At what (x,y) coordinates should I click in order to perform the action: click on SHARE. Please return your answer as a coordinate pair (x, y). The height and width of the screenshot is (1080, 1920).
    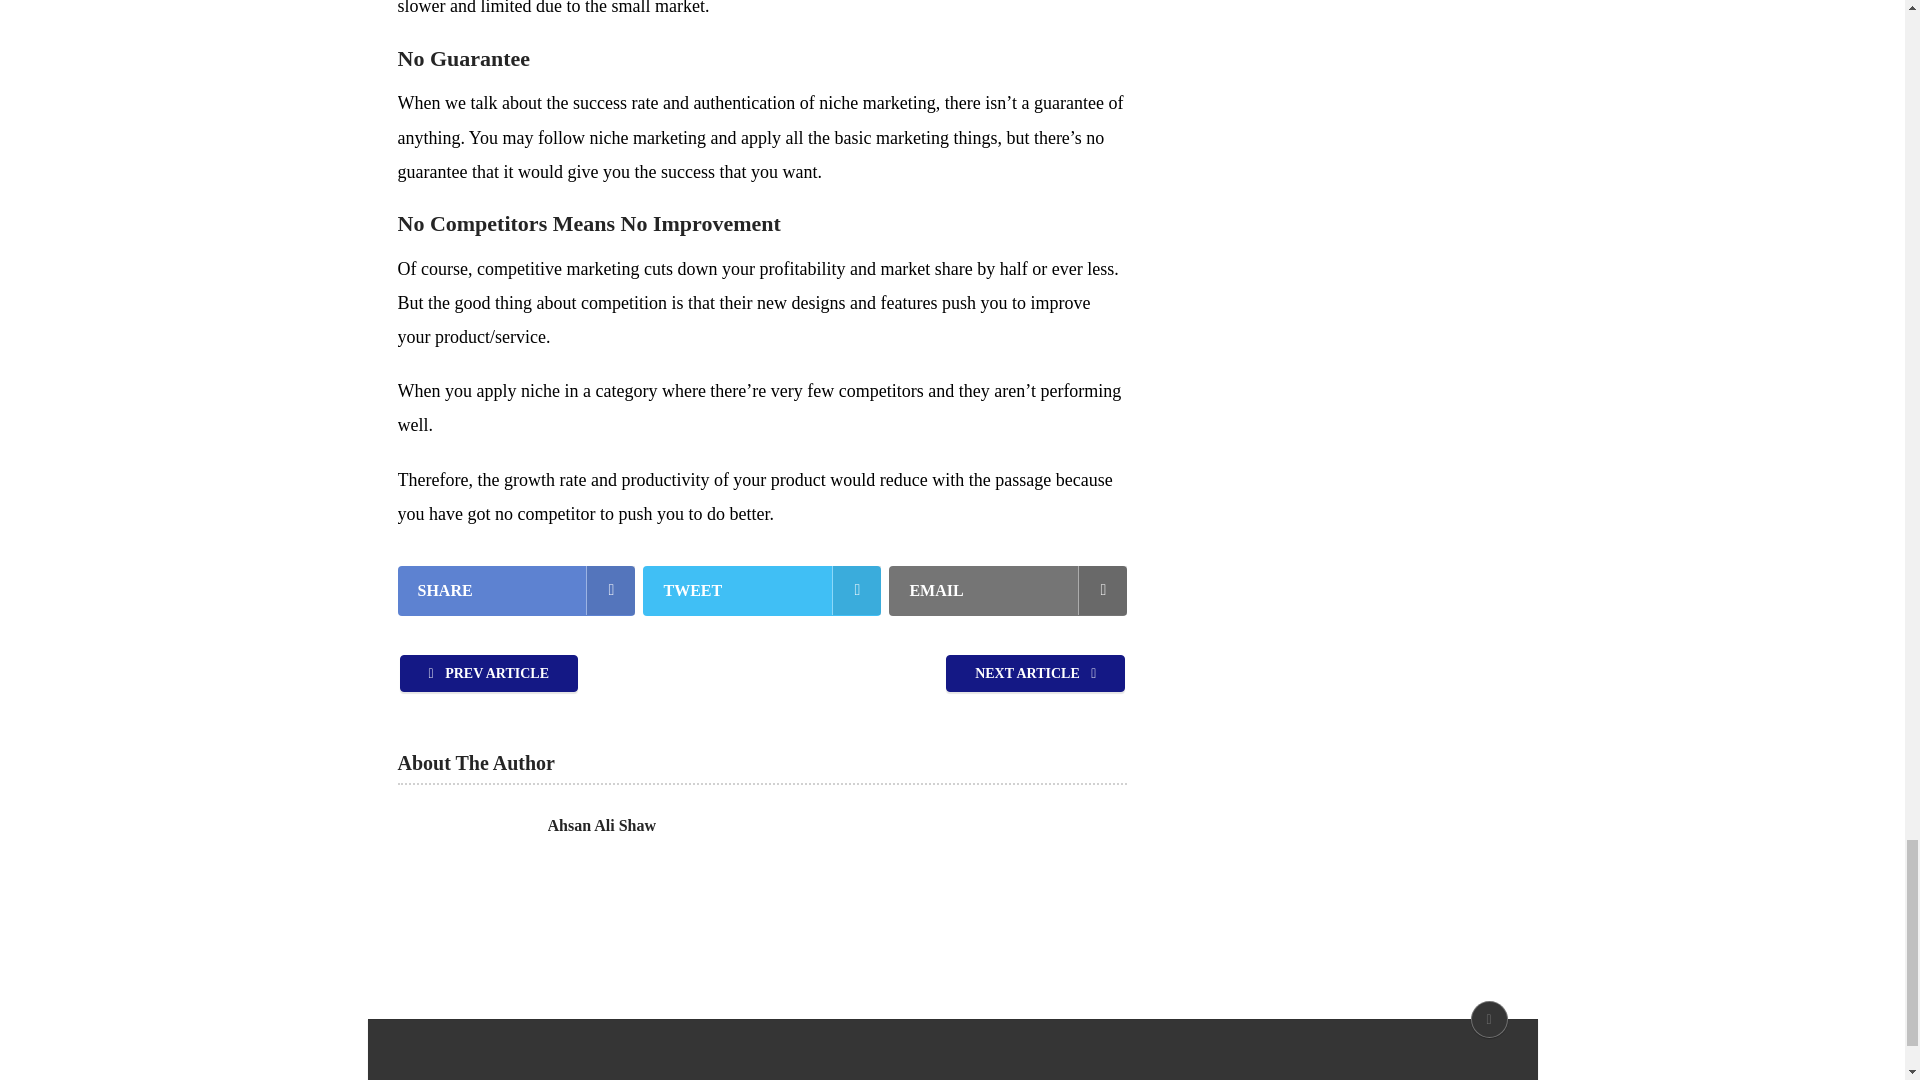
    Looking at the image, I should click on (516, 590).